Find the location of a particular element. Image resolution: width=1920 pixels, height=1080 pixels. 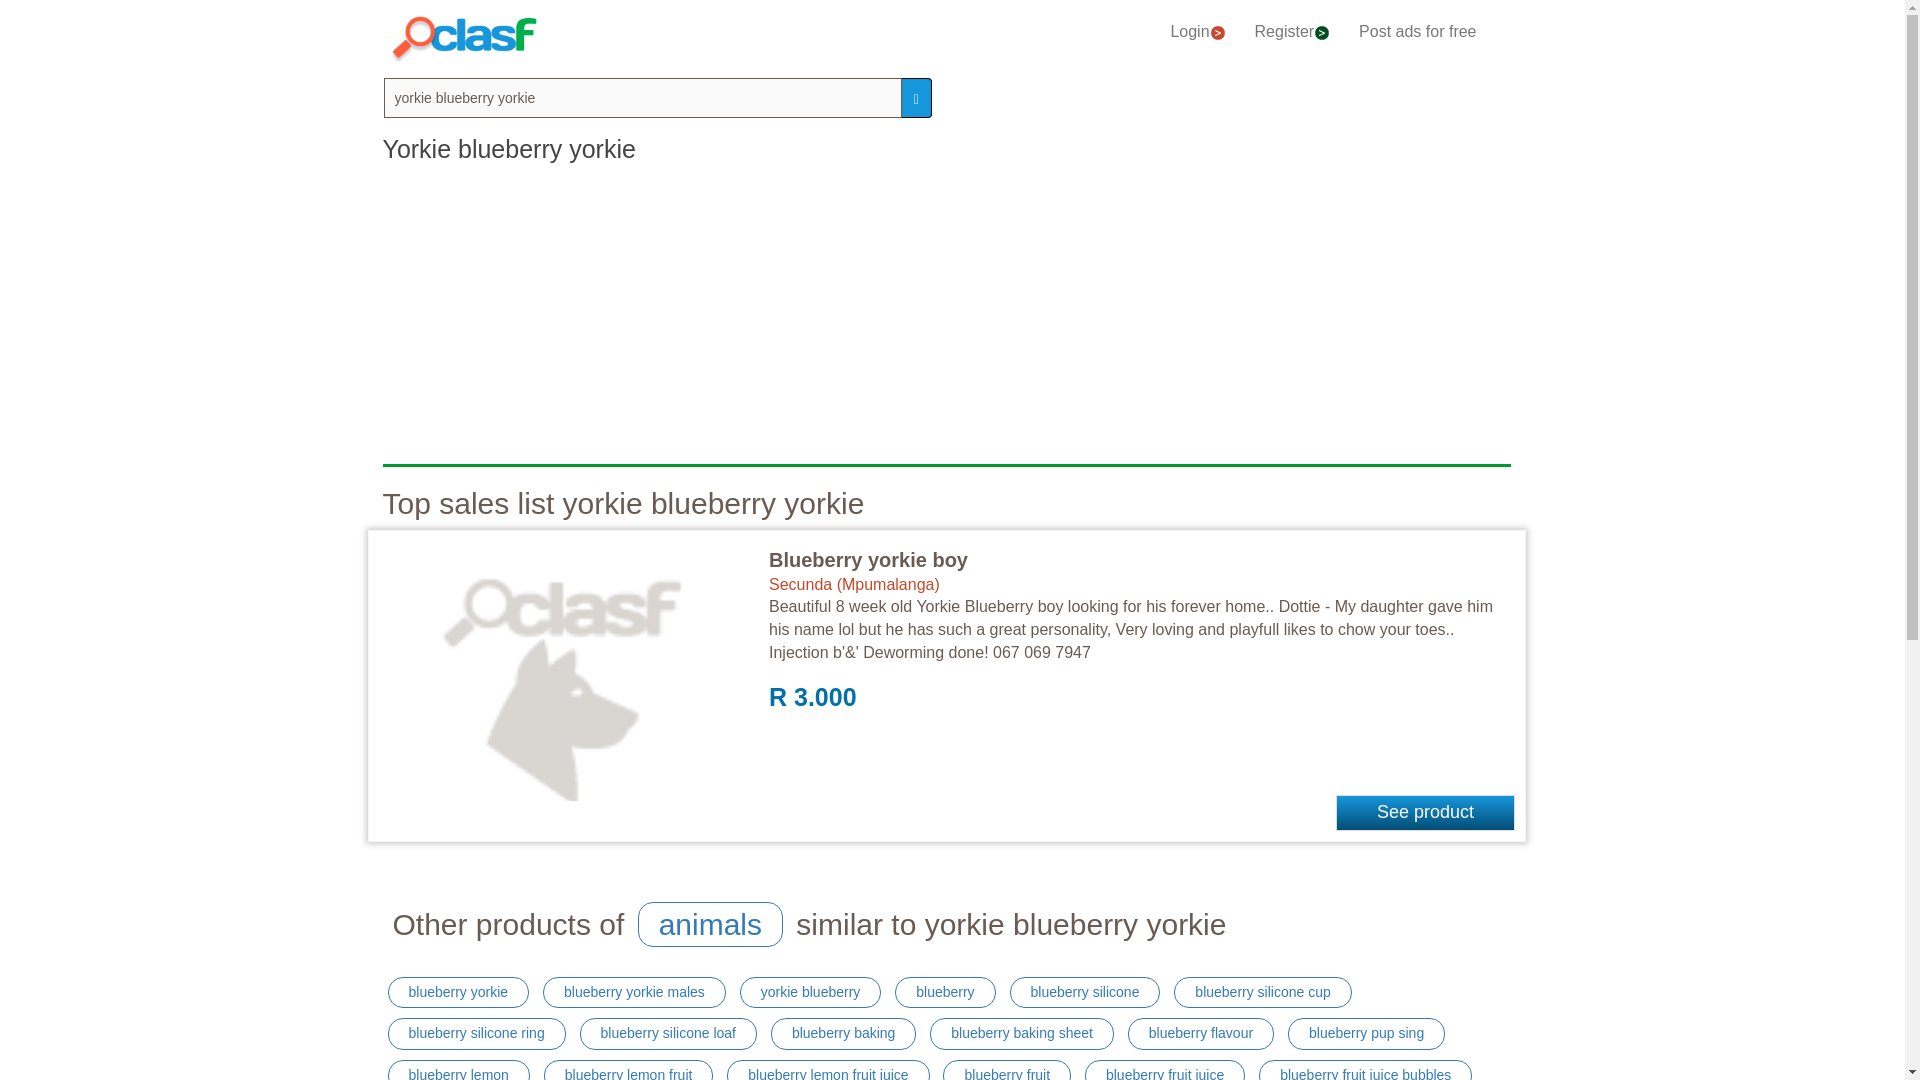

yorkie blueberry yorkie is located at coordinates (643, 97).